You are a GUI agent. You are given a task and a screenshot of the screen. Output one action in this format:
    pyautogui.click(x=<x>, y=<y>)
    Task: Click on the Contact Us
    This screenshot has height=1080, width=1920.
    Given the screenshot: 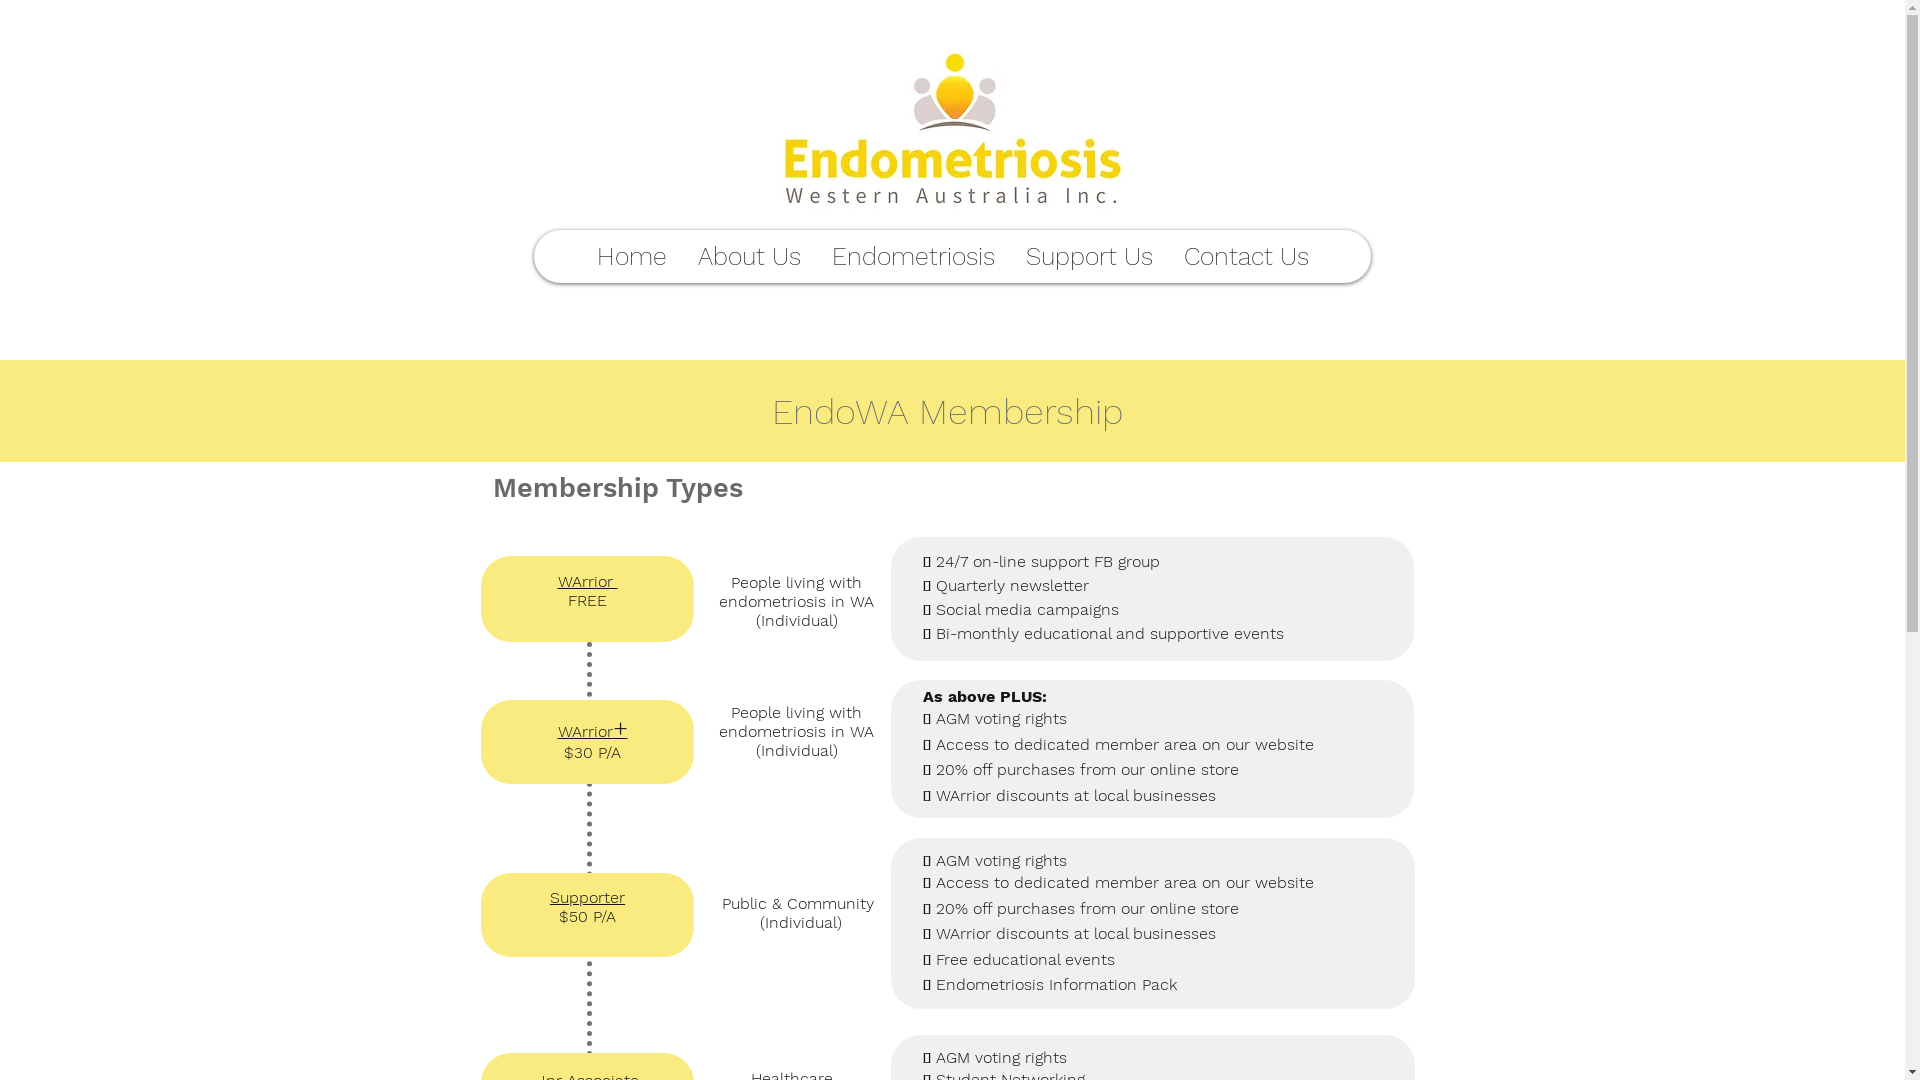 What is the action you would take?
    pyautogui.click(x=1246, y=256)
    